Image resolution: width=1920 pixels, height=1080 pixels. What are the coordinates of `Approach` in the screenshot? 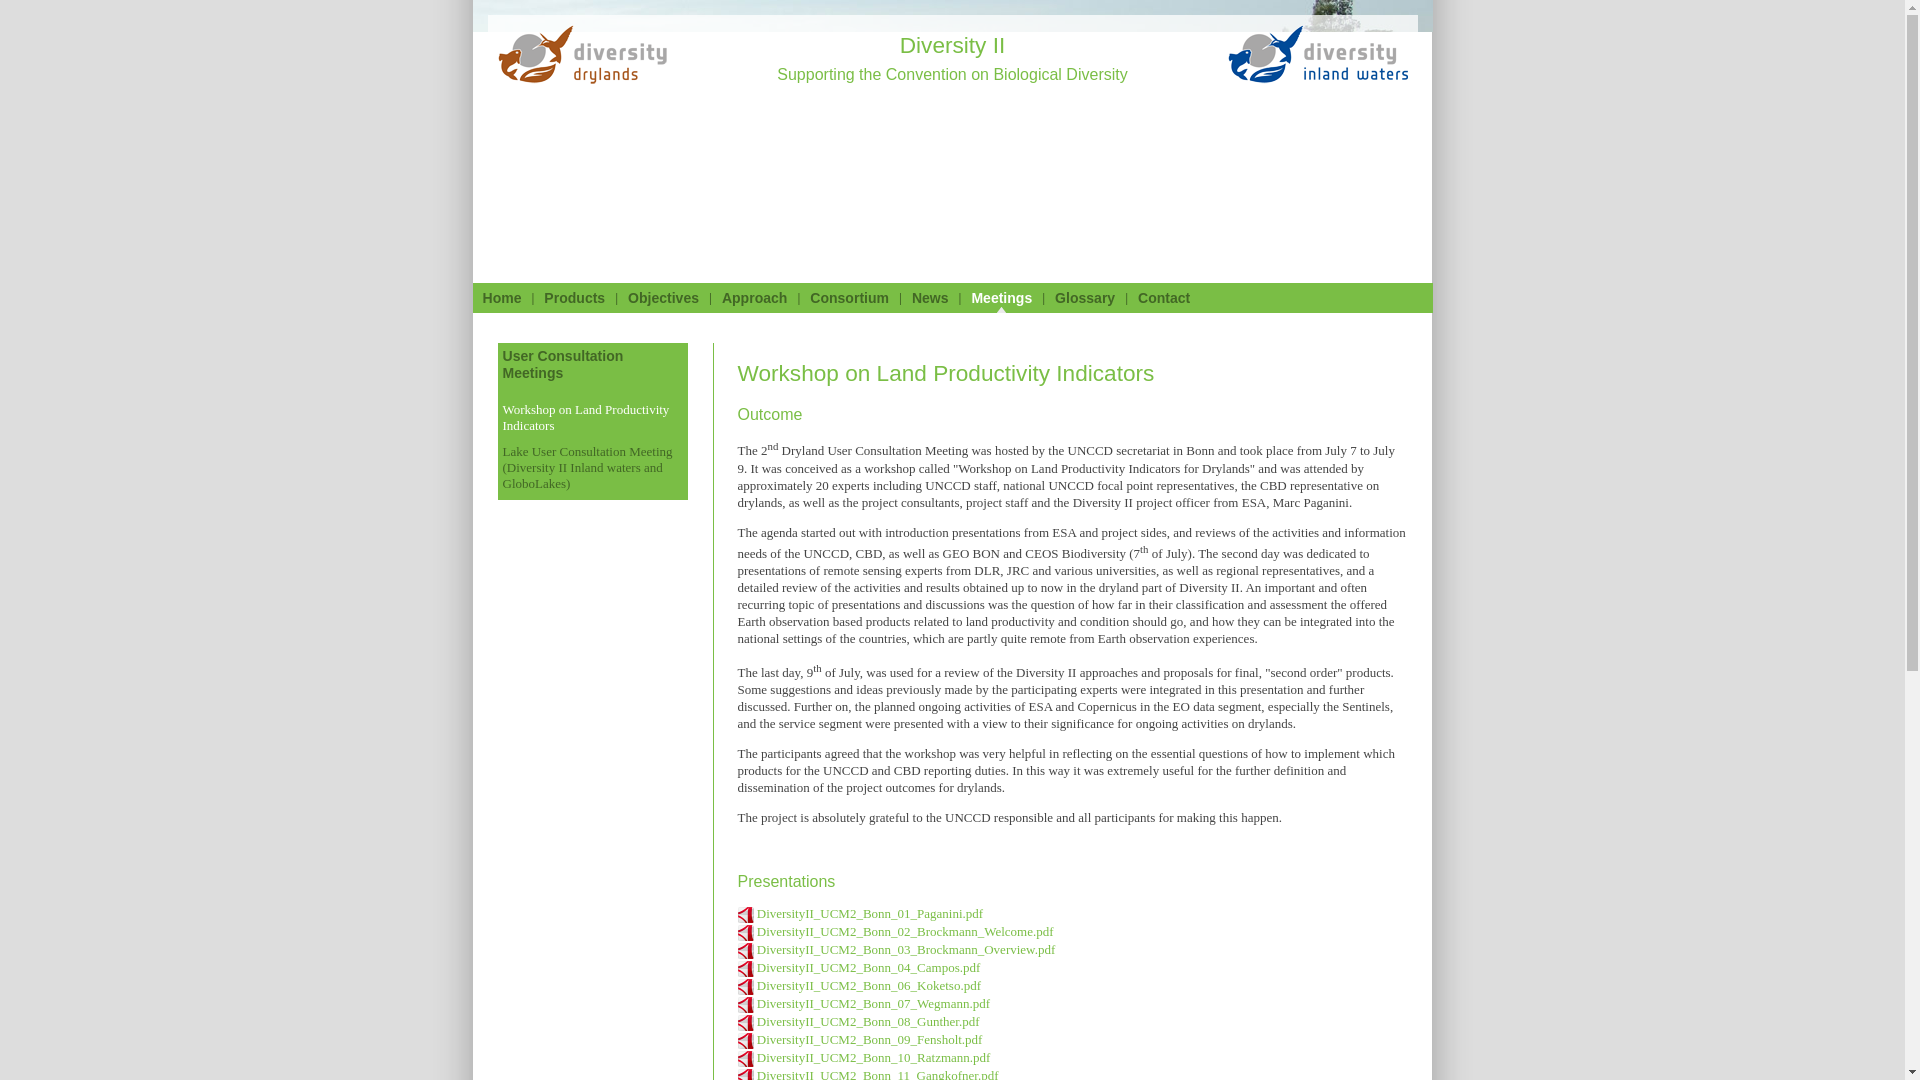 It's located at (754, 298).